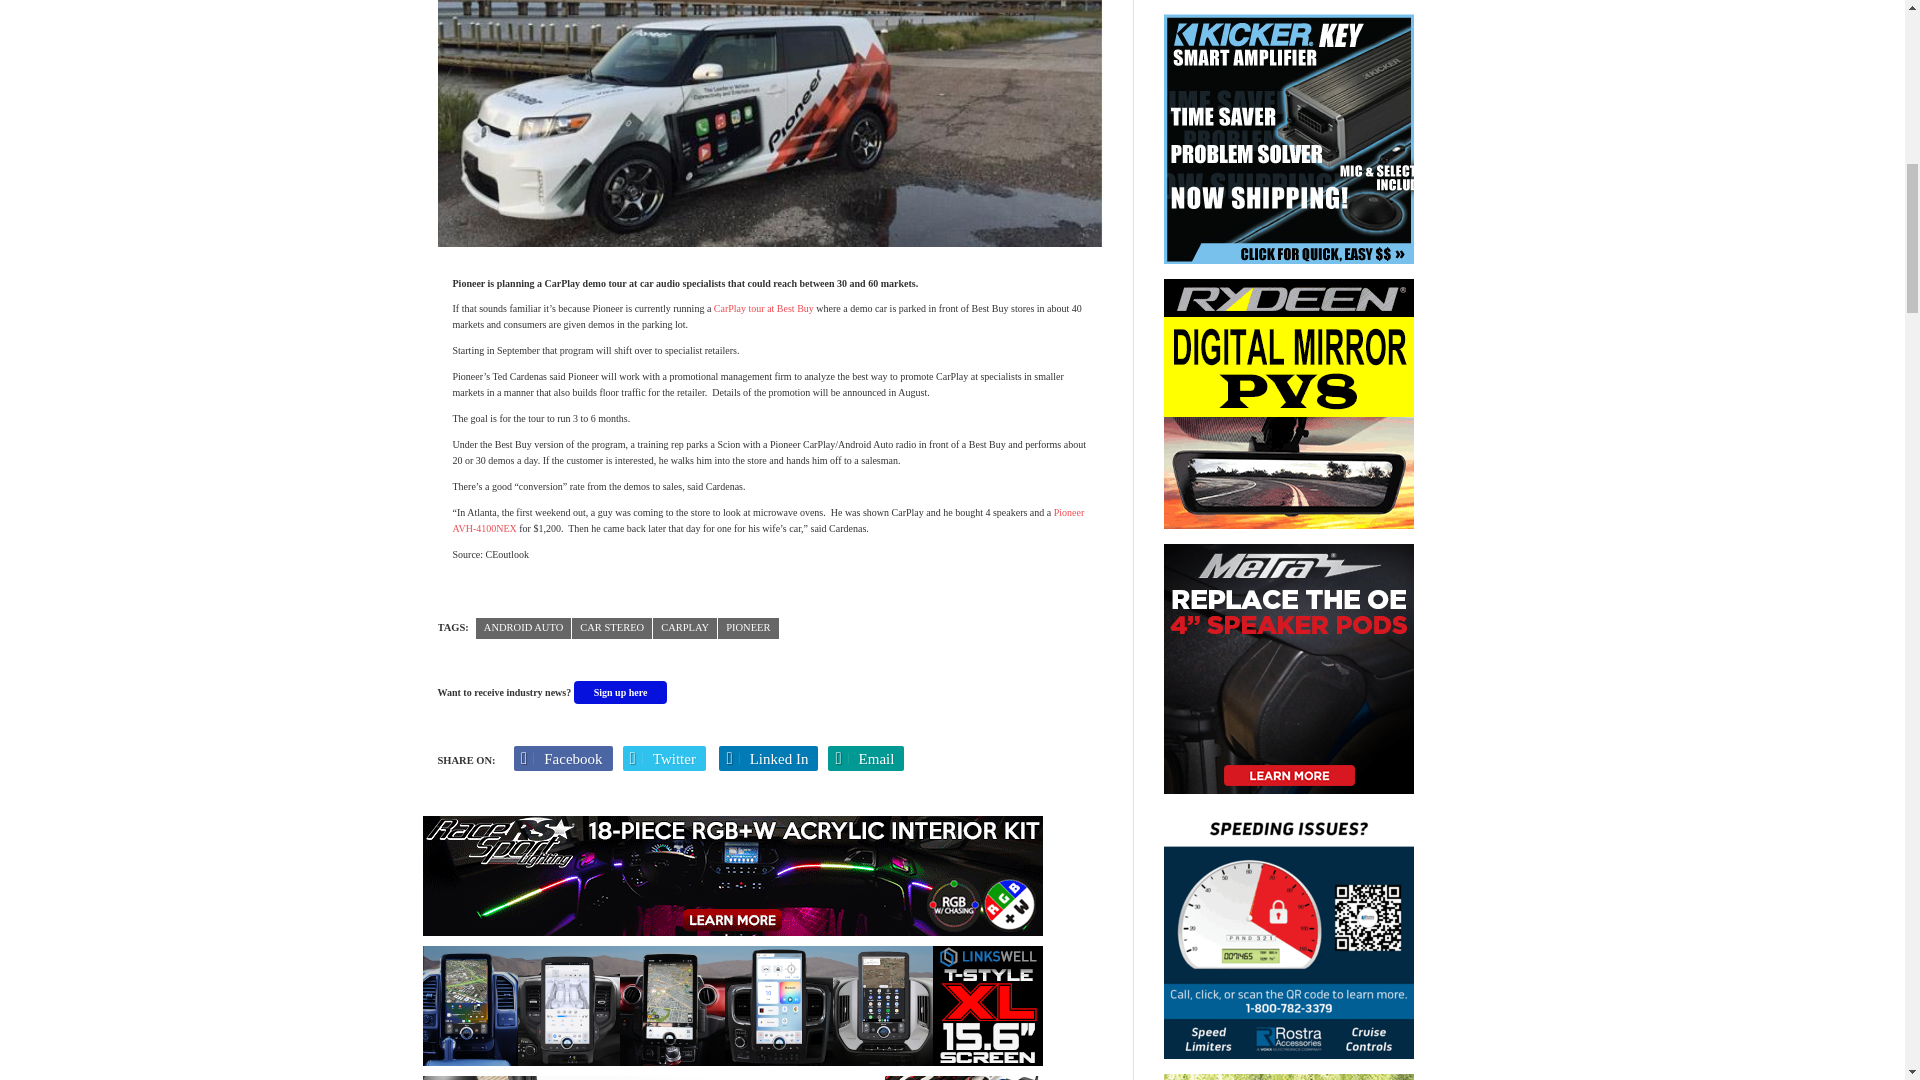  What do you see at coordinates (748, 628) in the screenshot?
I see `Pioneer` at bounding box center [748, 628].